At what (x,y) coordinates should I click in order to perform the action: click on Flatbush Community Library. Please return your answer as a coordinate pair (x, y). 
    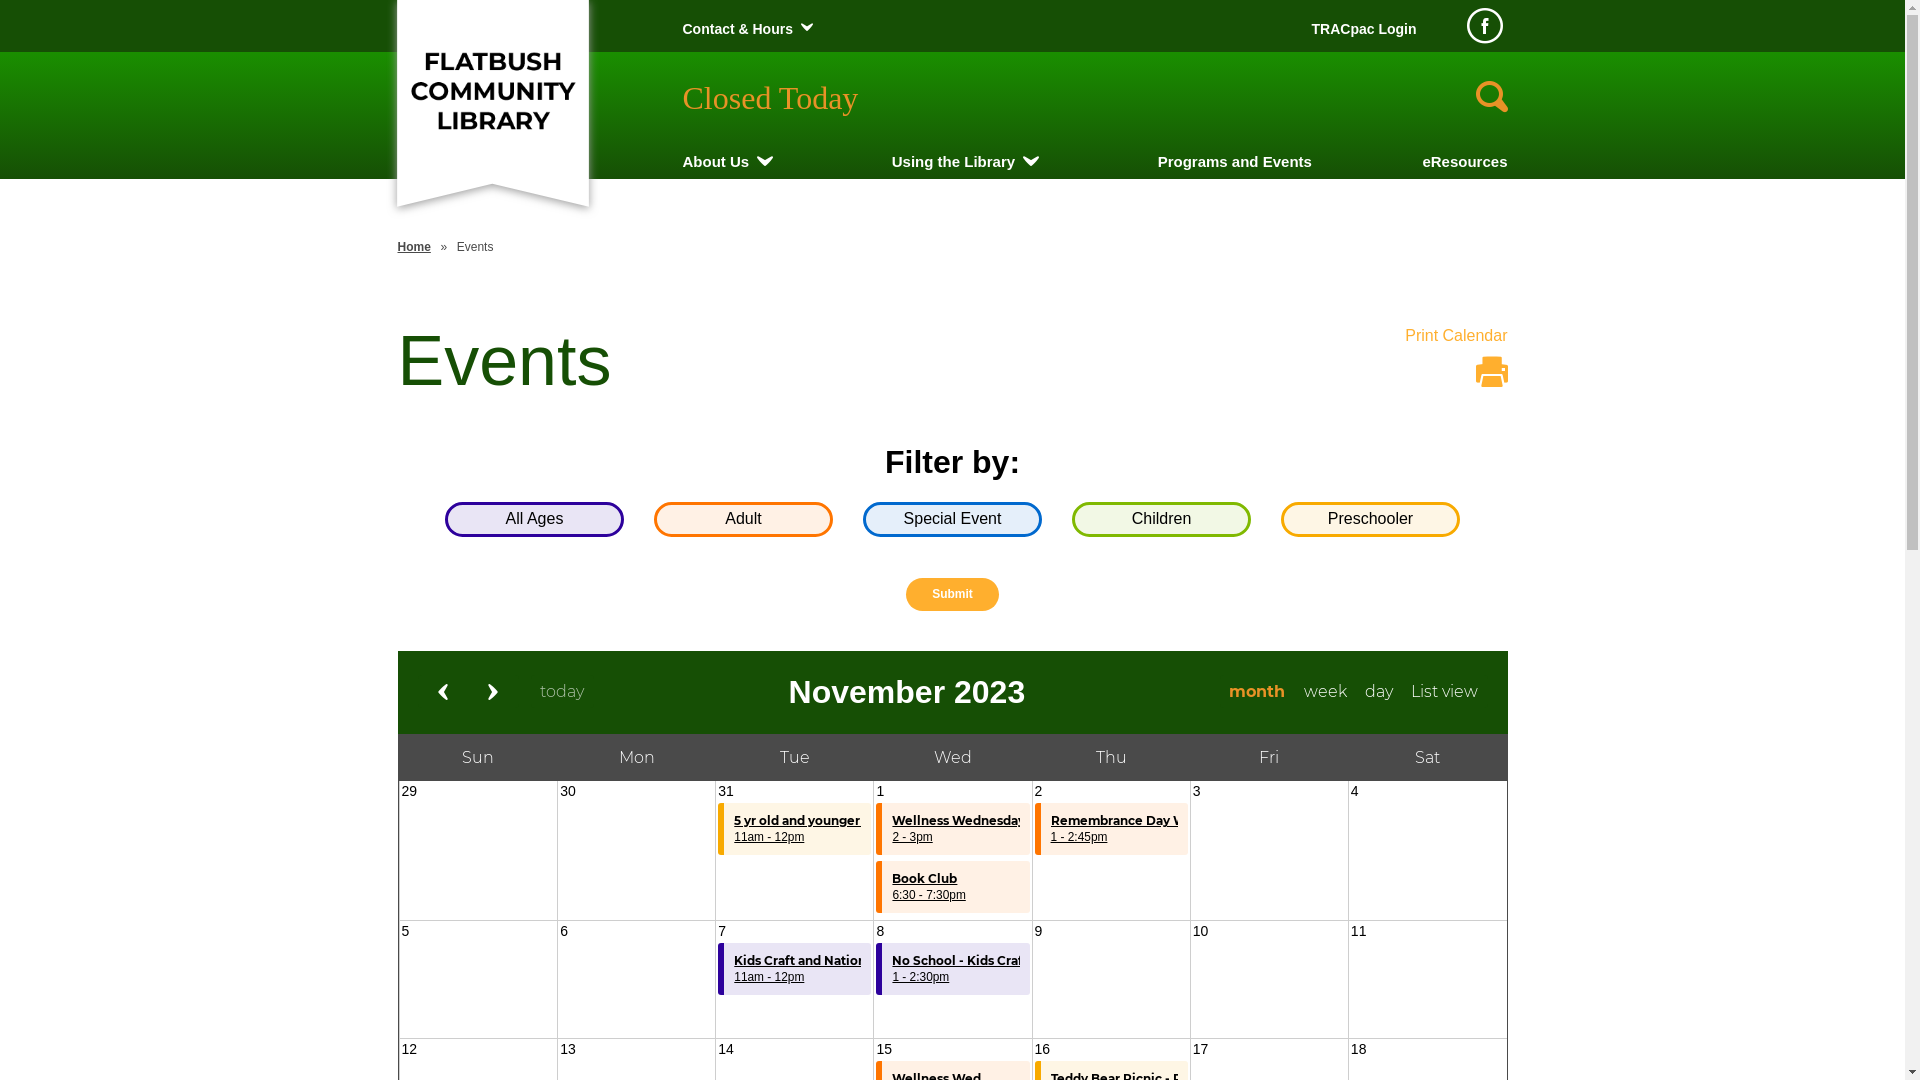
    Looking at the image, I should click on (492, 92).